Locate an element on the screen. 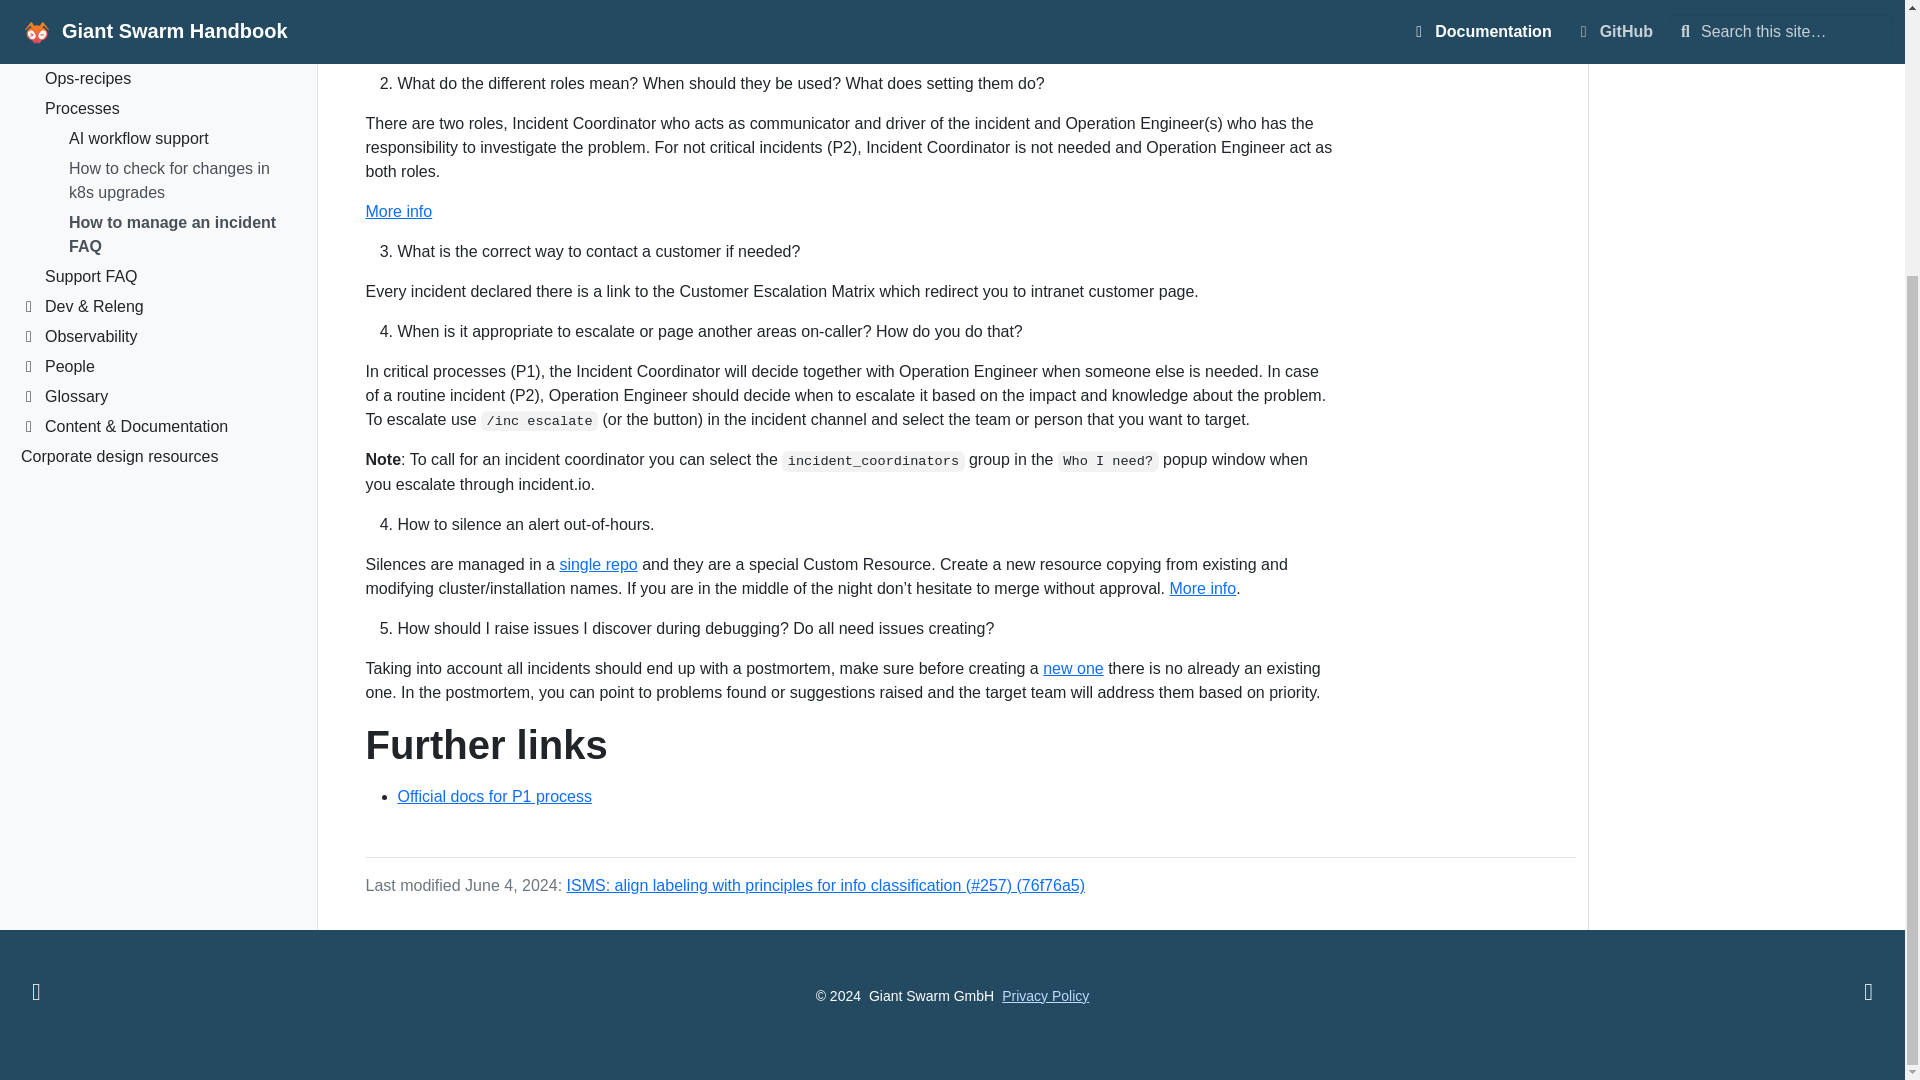 This screenshot has height=1080, width=1920. Support FAQ is located at coordinates (168, 72).